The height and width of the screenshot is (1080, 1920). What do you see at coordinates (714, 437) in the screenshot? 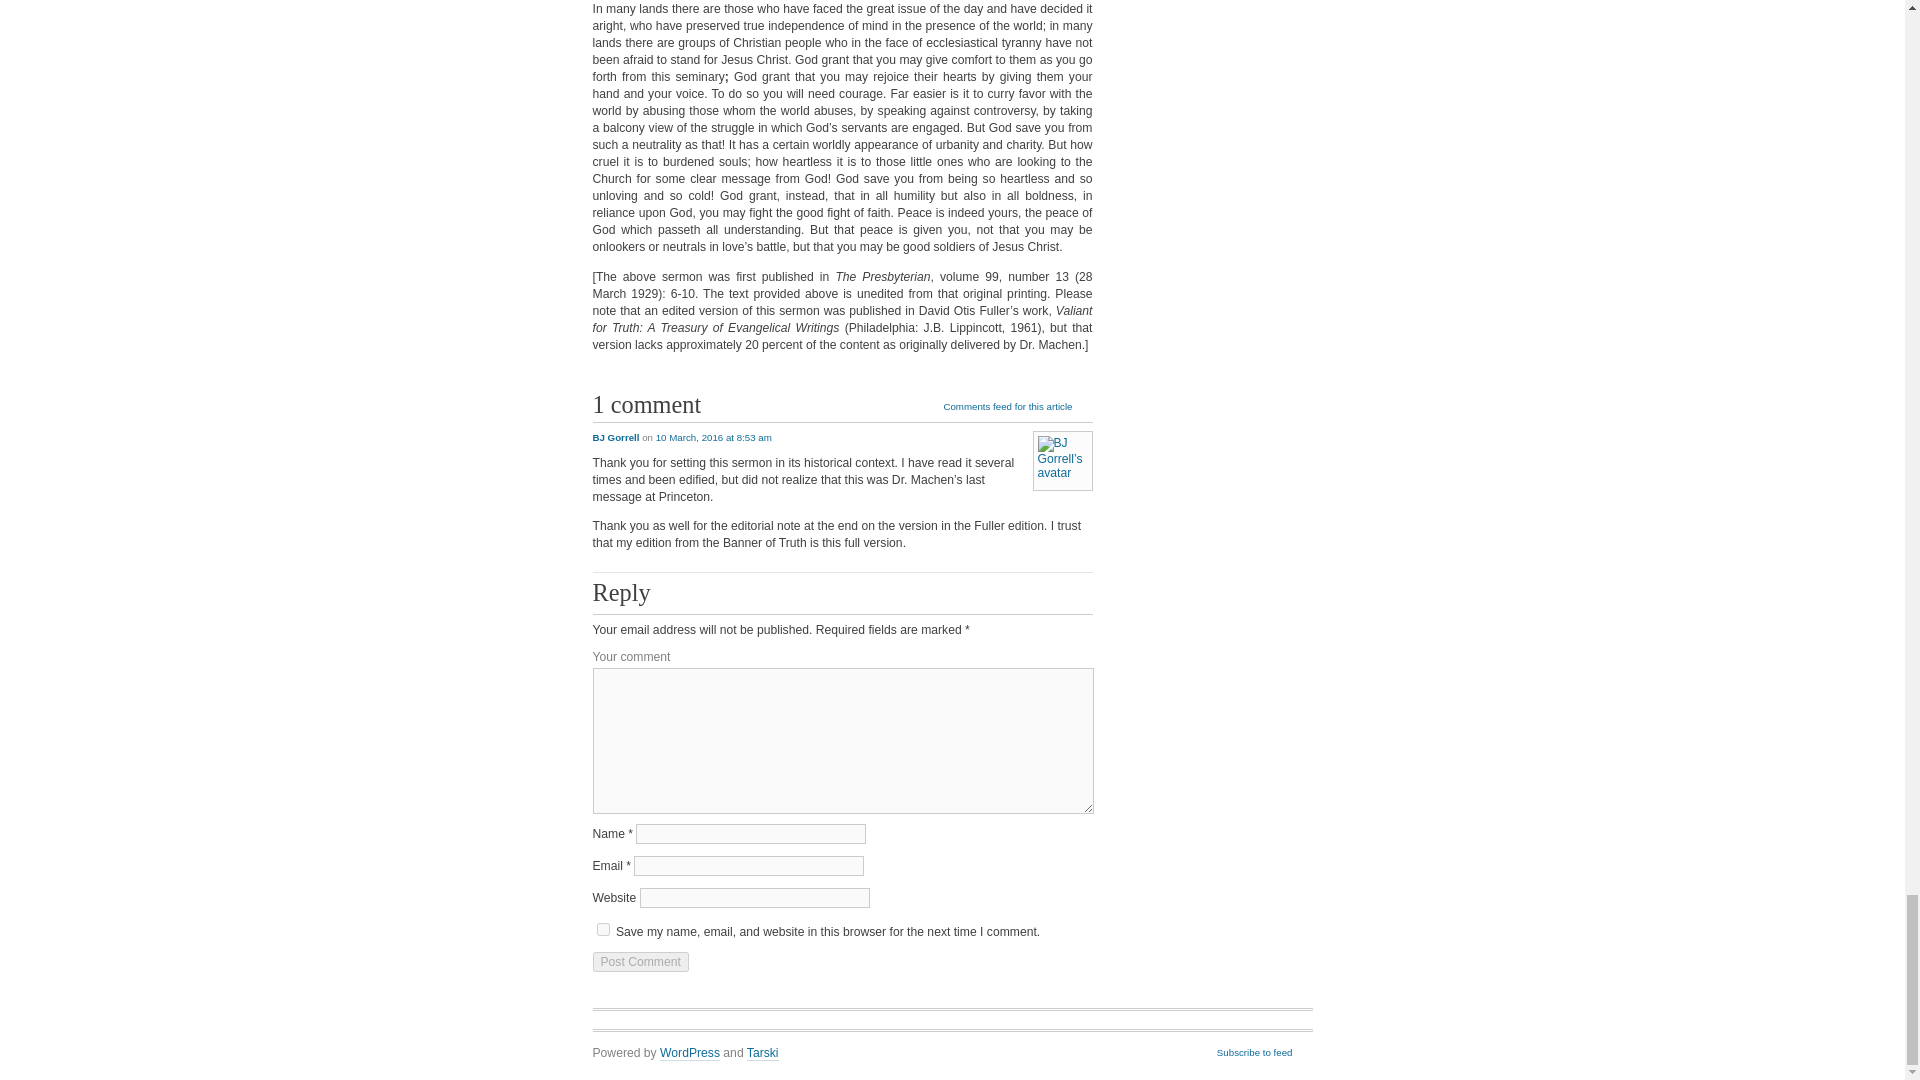
I see `10 March, 2016 at 8:53 am` at bounding box center [714, 437].